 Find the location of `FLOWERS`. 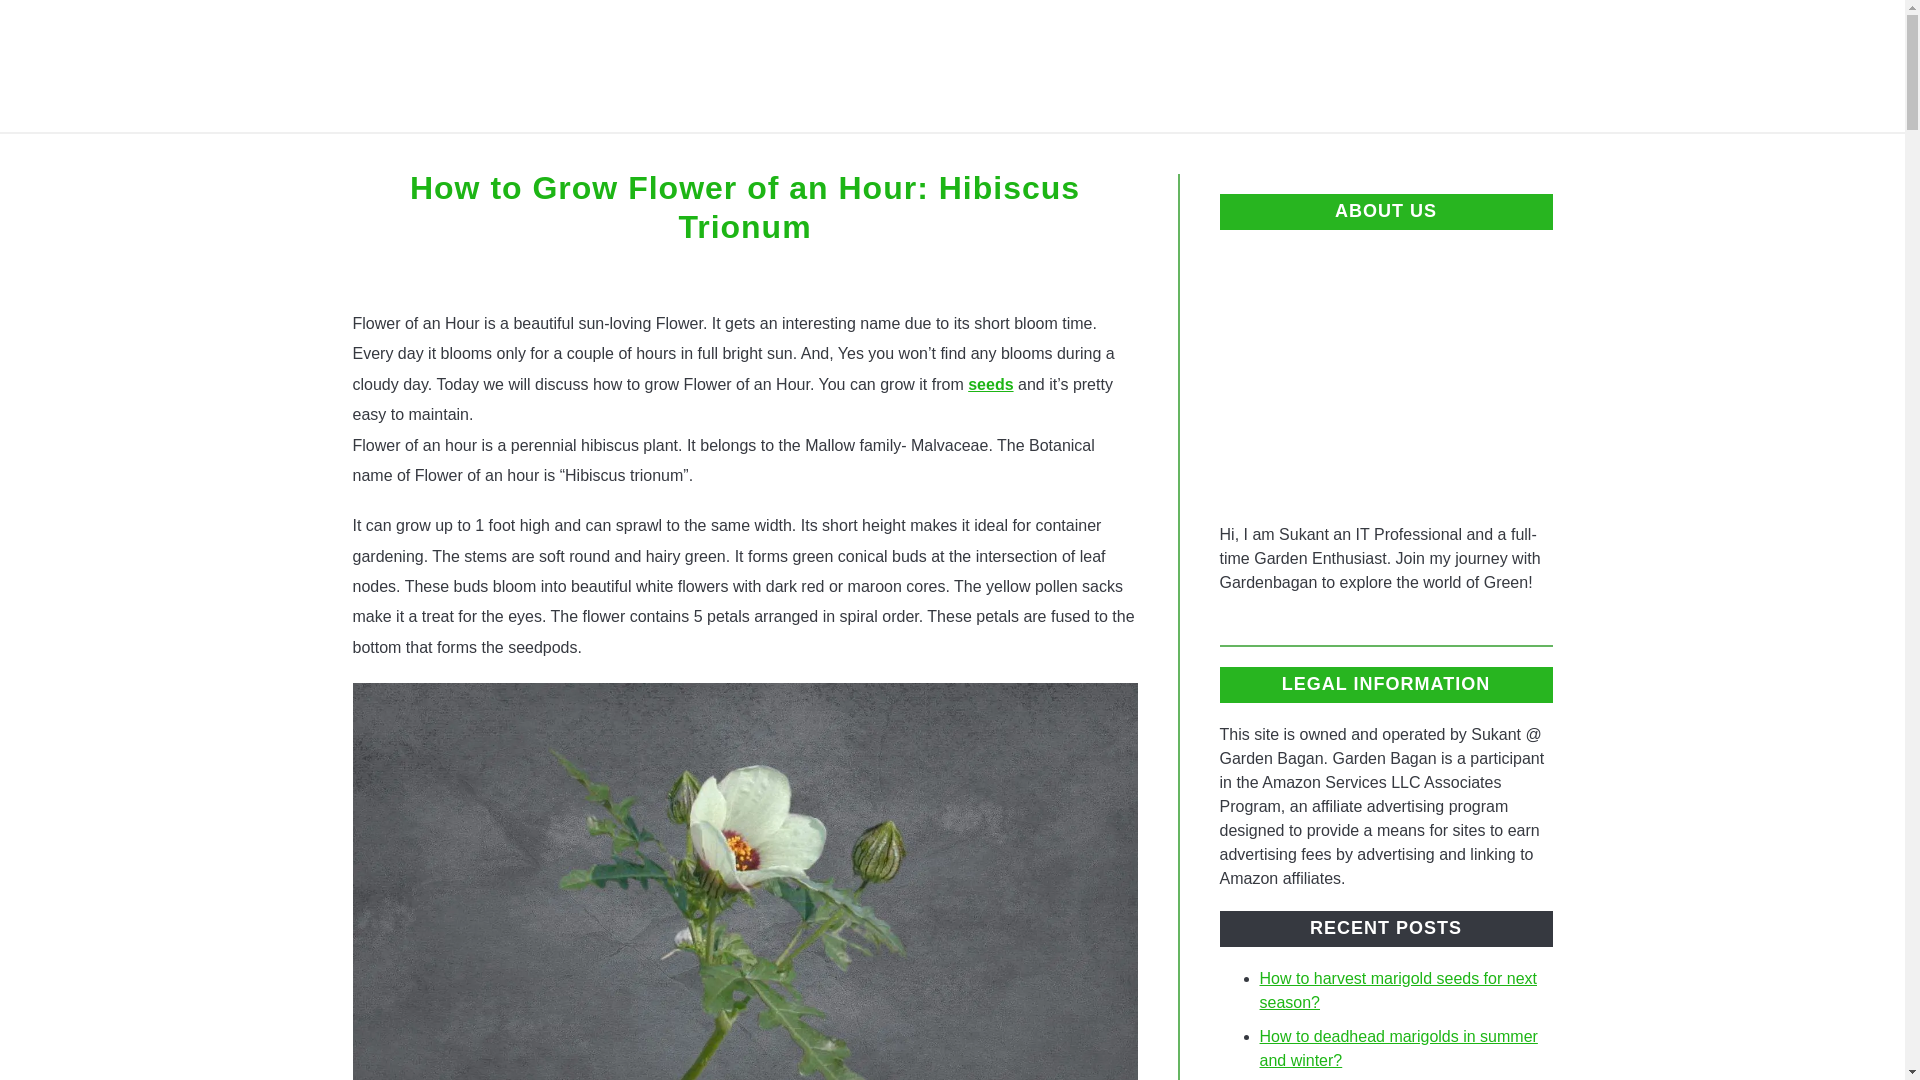

FLOWERS is located at coordinates (662, 156).